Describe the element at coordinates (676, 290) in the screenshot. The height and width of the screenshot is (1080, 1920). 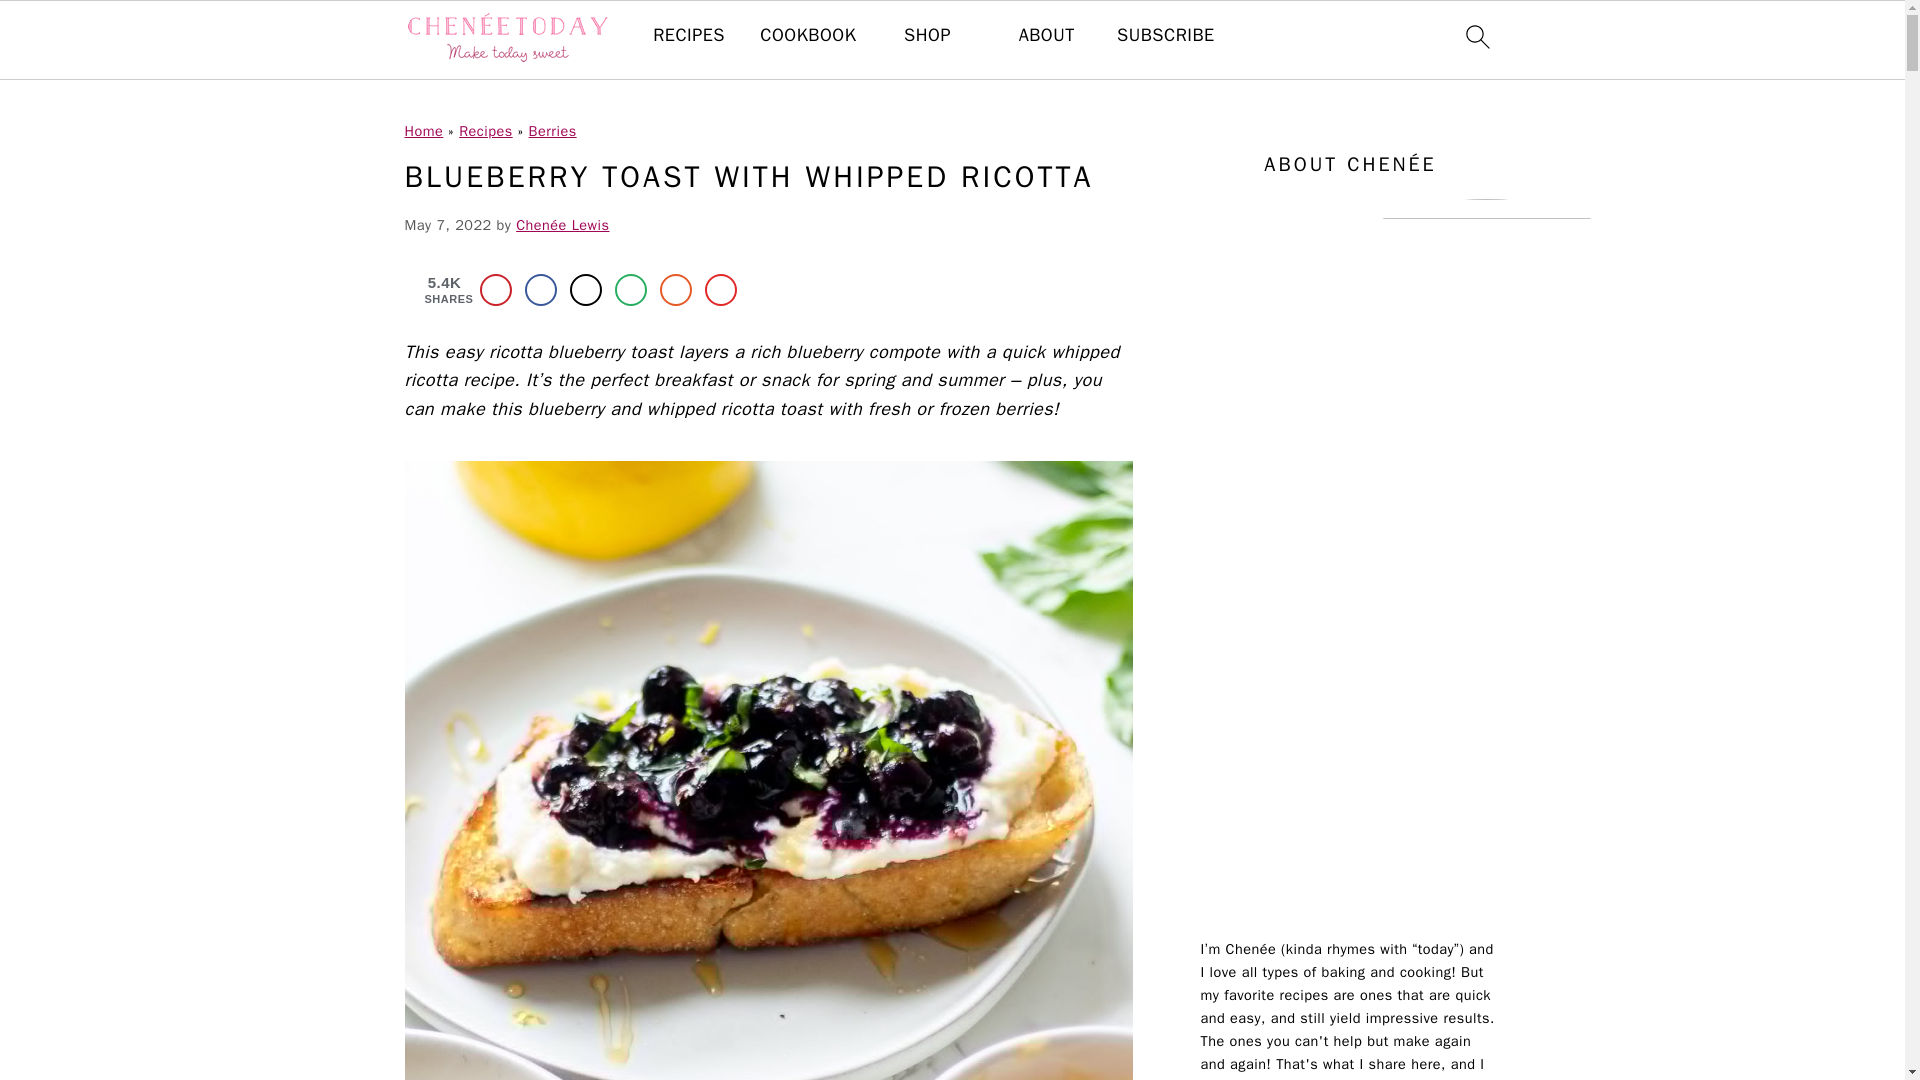
I see `Share on Yummly` at that location.